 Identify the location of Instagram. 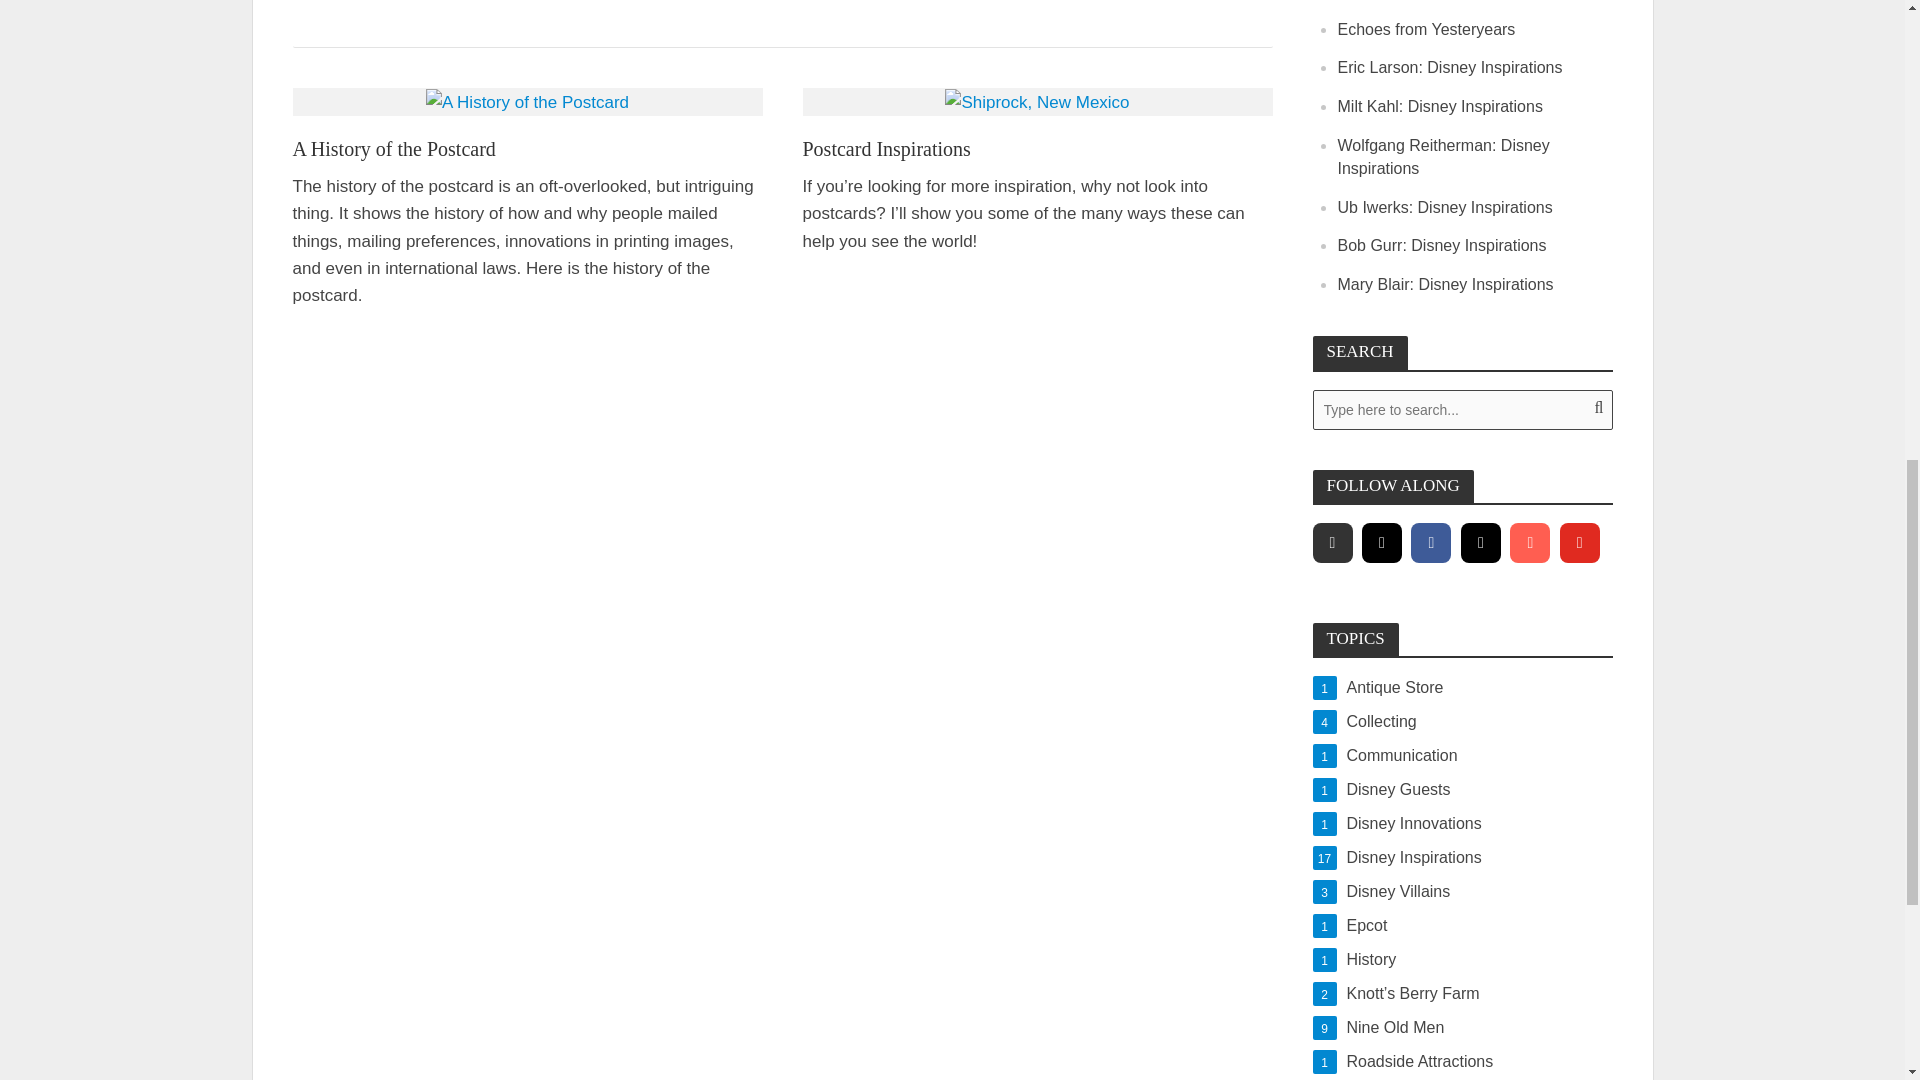
(1462, 756).